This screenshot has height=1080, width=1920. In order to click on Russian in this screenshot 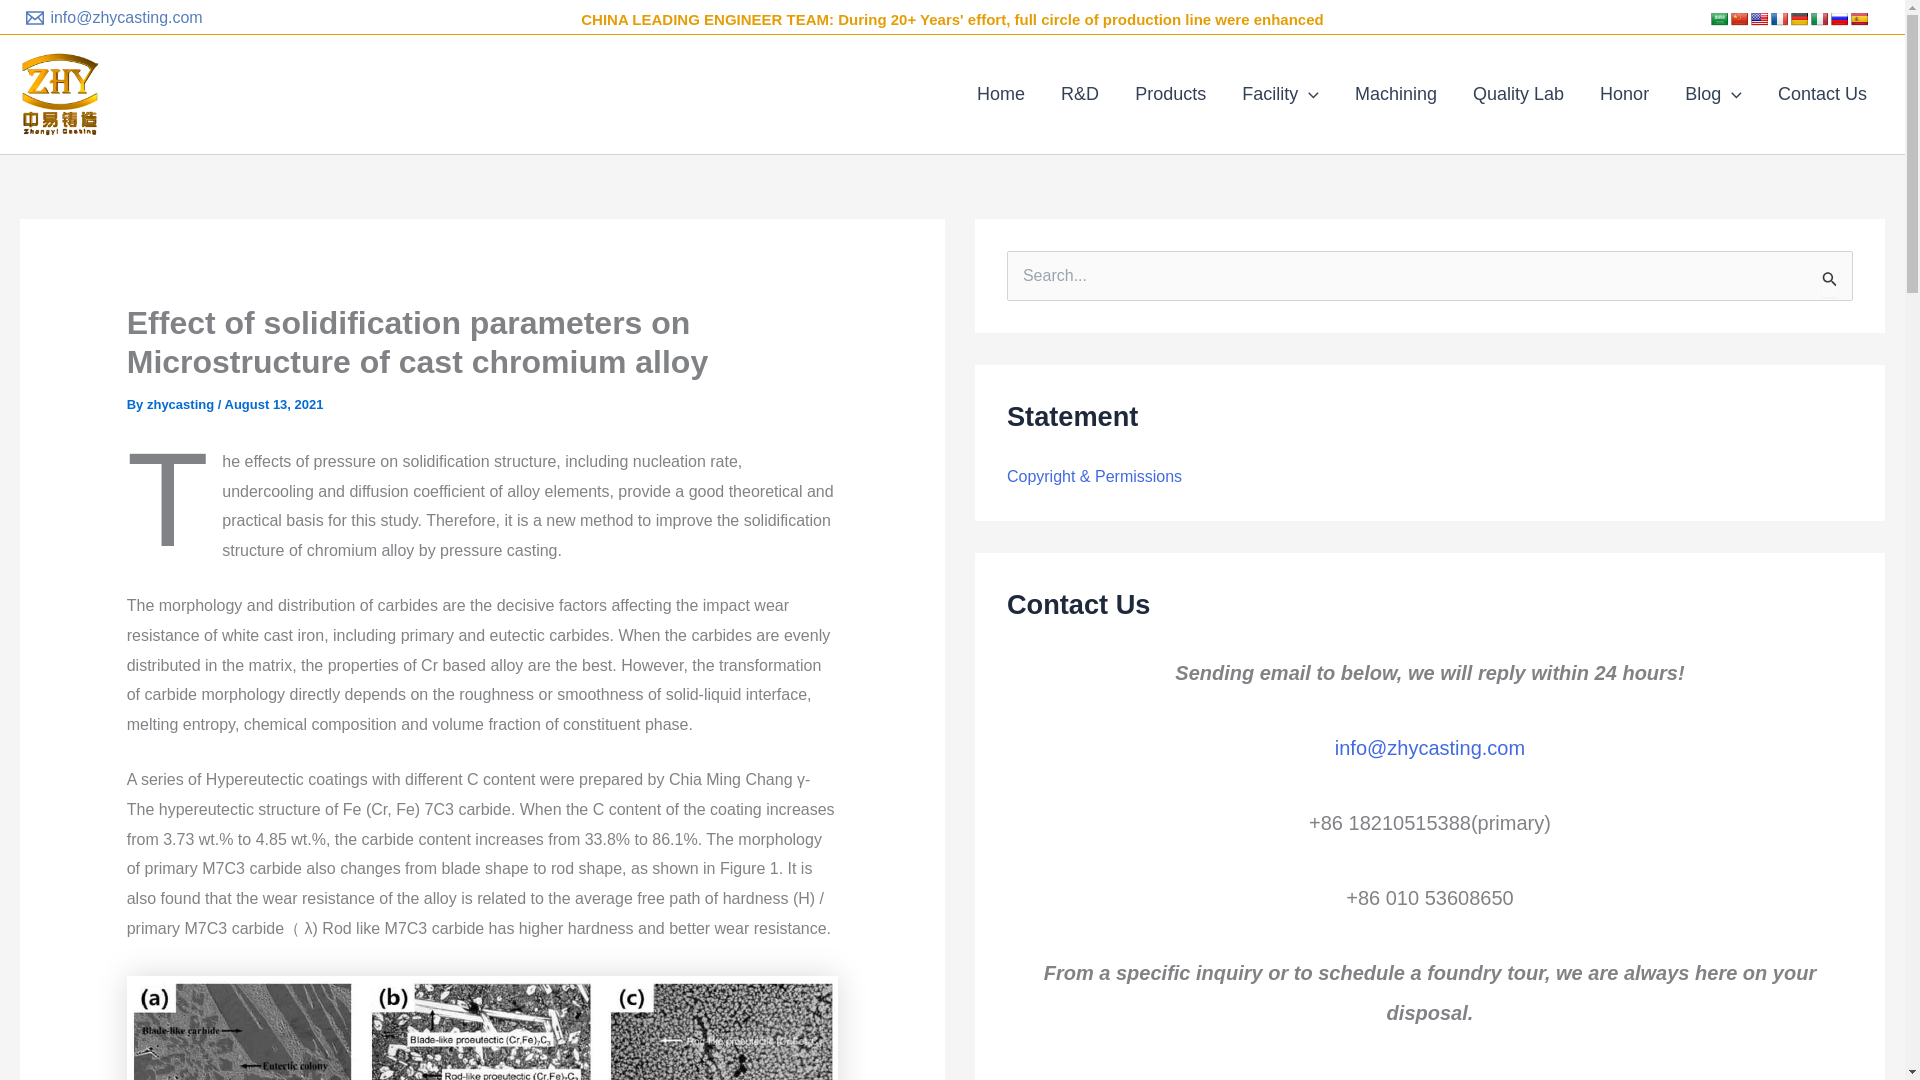, I will do `click(1838, 18)`.